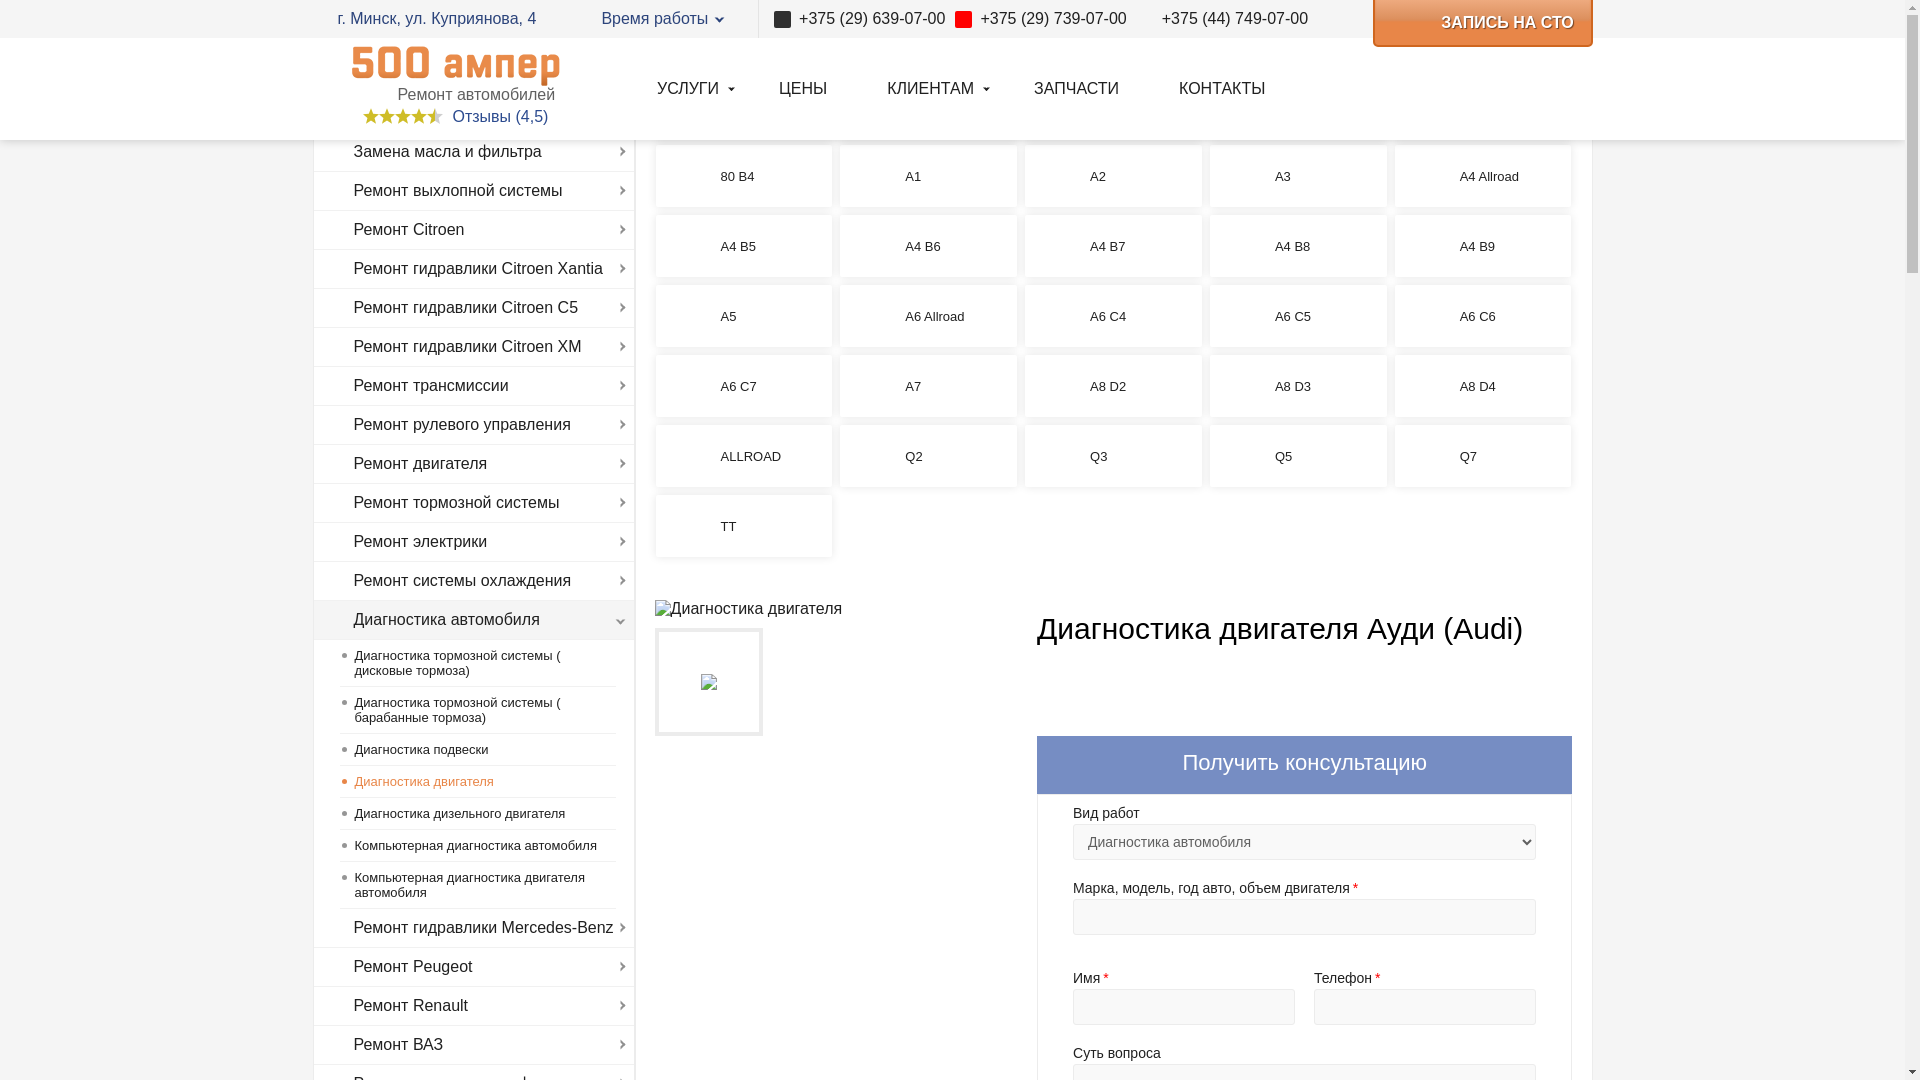 The width and height of the screenshot is (1920, 1080). Describe the element at coordinates (1484, 106) in the screenshot. I see `80 B3` at that location.